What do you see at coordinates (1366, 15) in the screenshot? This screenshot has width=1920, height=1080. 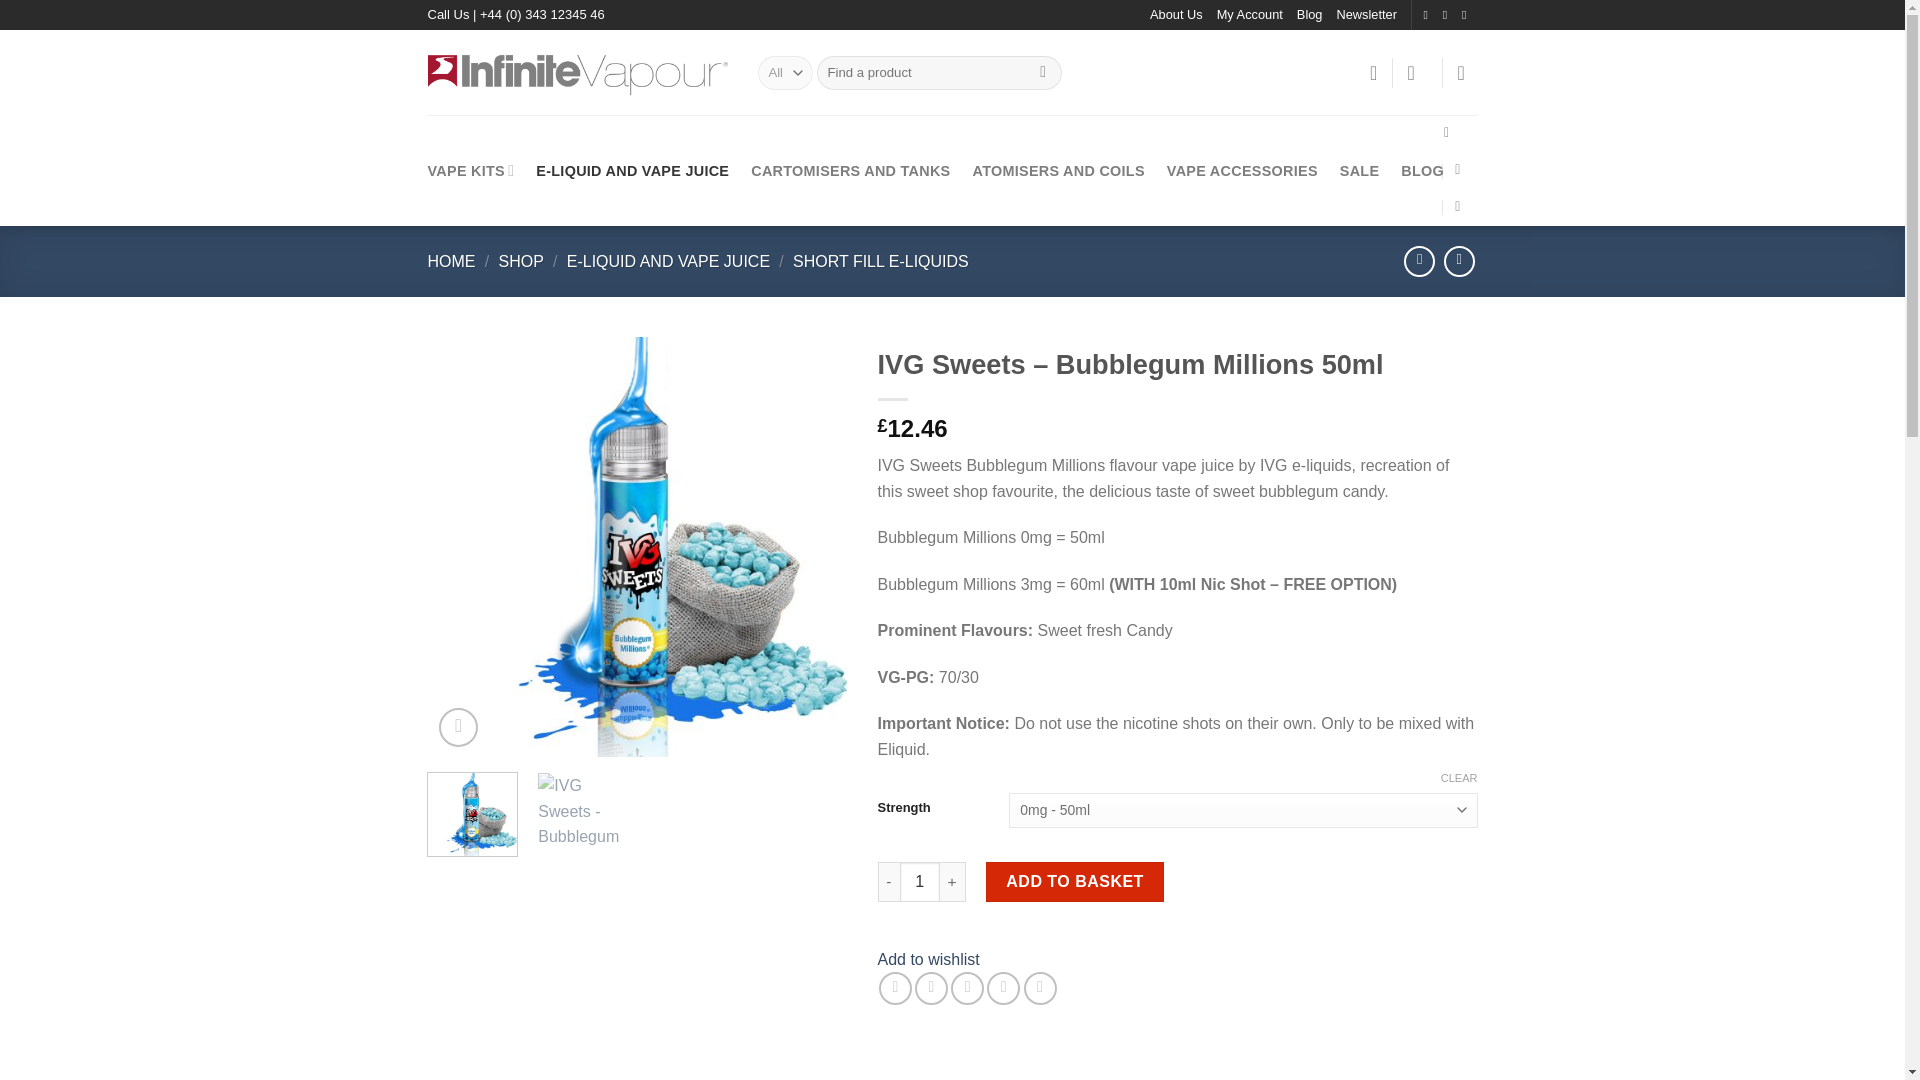 I see `Sign up for Newsletter` at bounding box center [1366, 15].